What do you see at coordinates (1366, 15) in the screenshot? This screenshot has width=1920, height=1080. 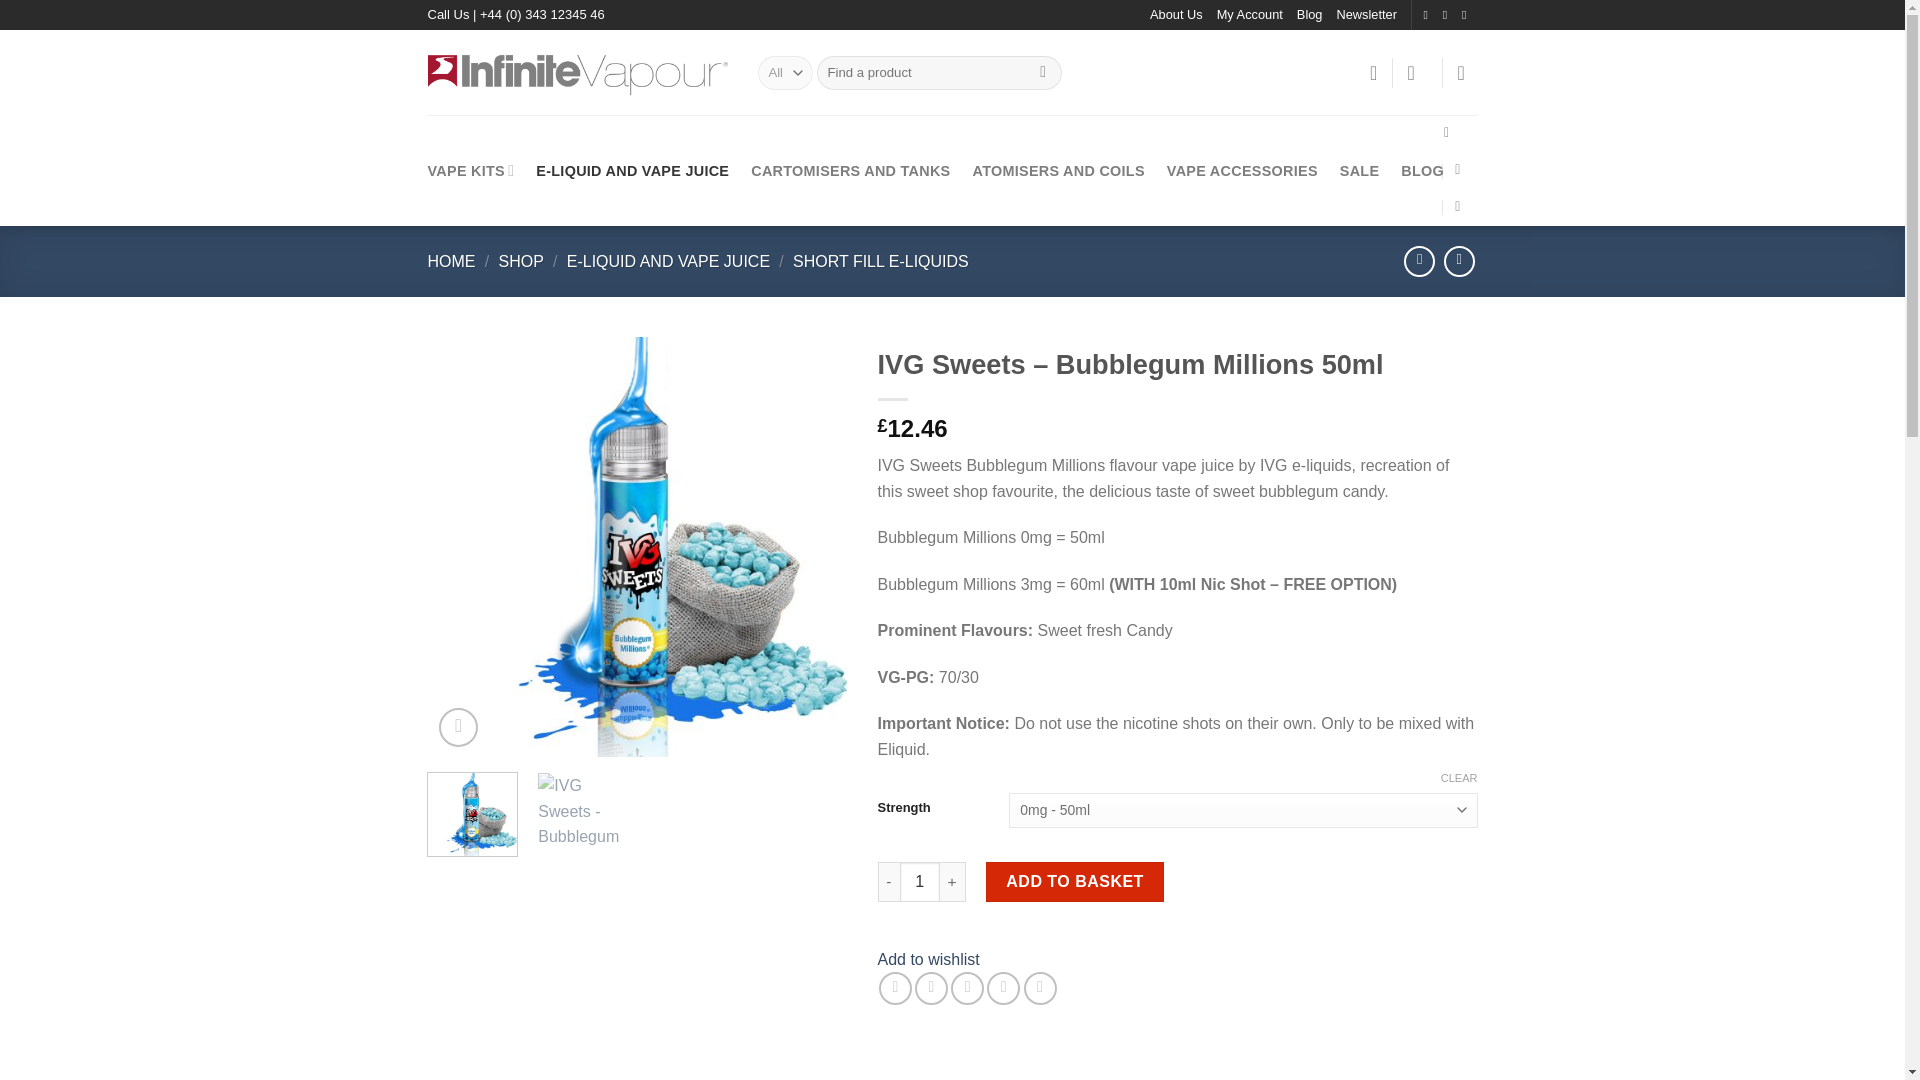 I see `Sign up for Newsletter` at bounding box center [1366, 15].